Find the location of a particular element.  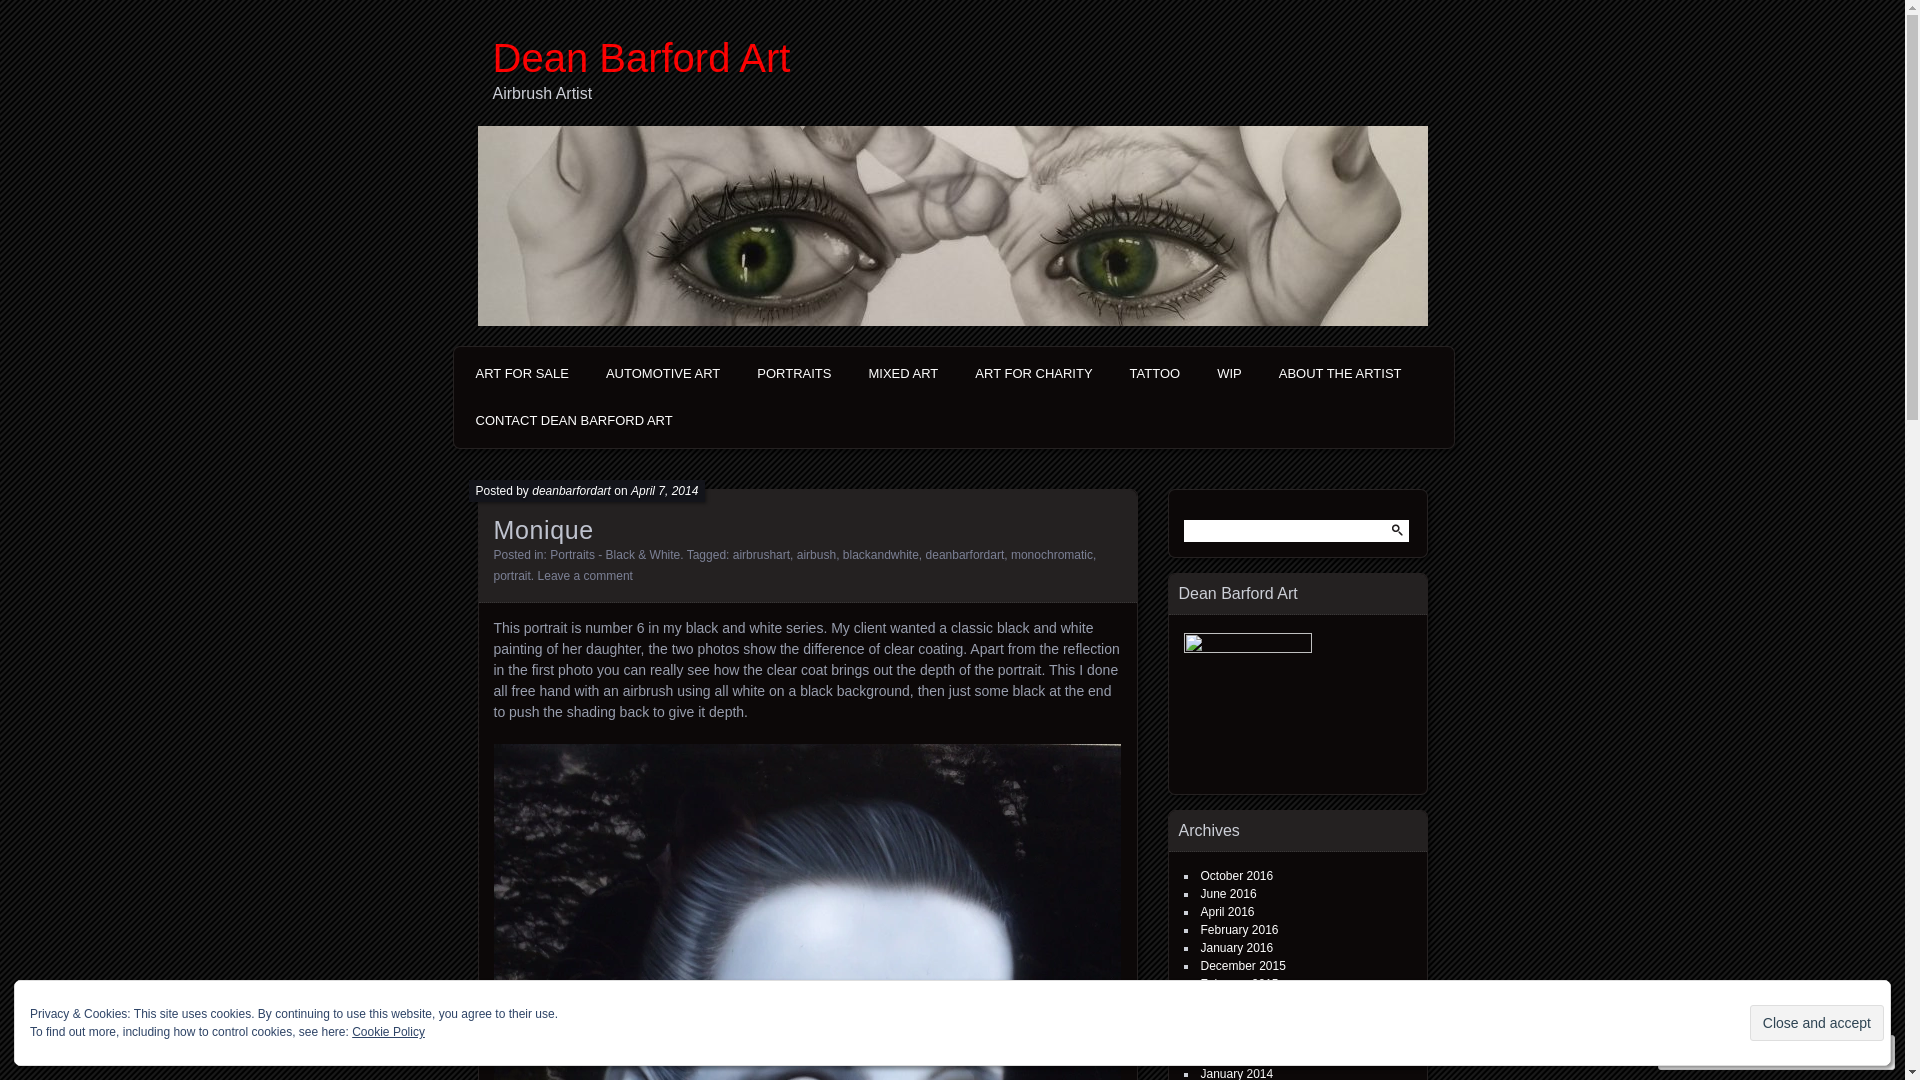

airbush is located at coordinates (816, 555).